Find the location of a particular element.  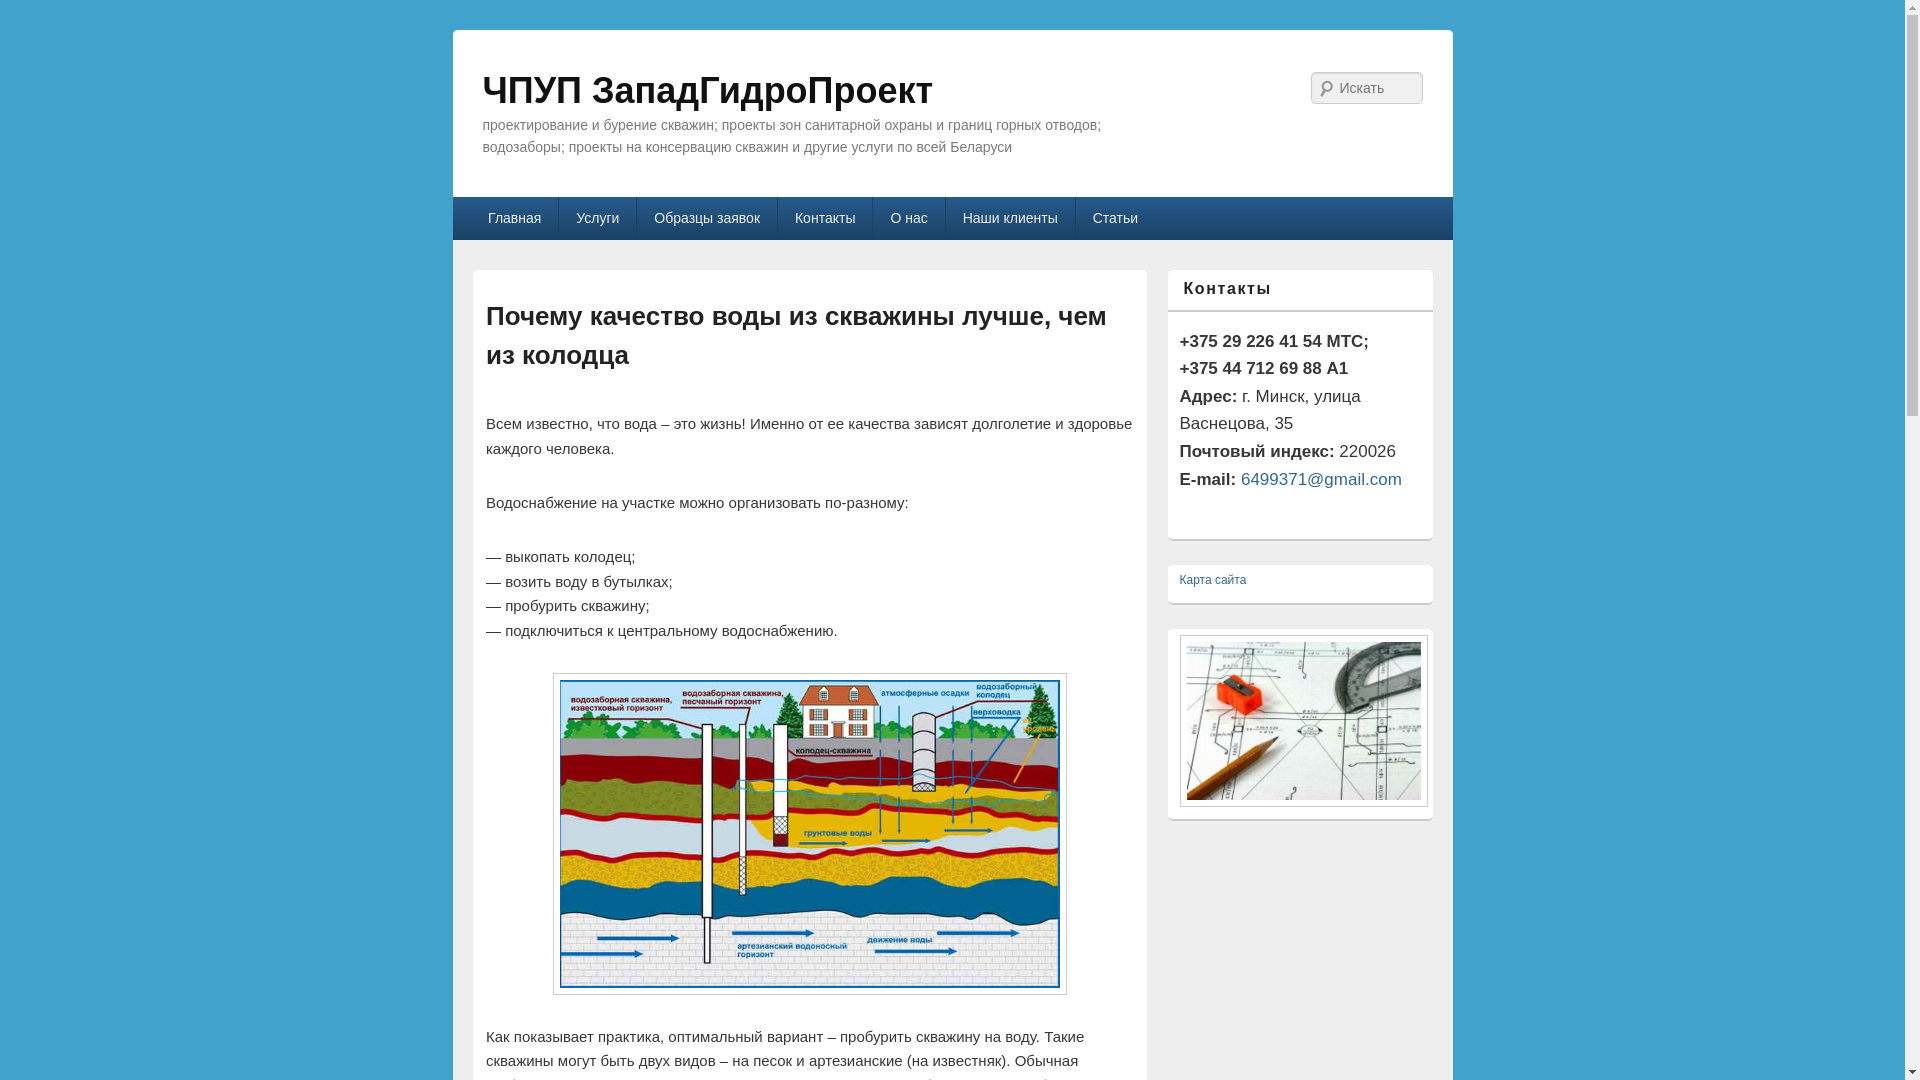

Skip to secondary content is located at coordinates (568, 208).